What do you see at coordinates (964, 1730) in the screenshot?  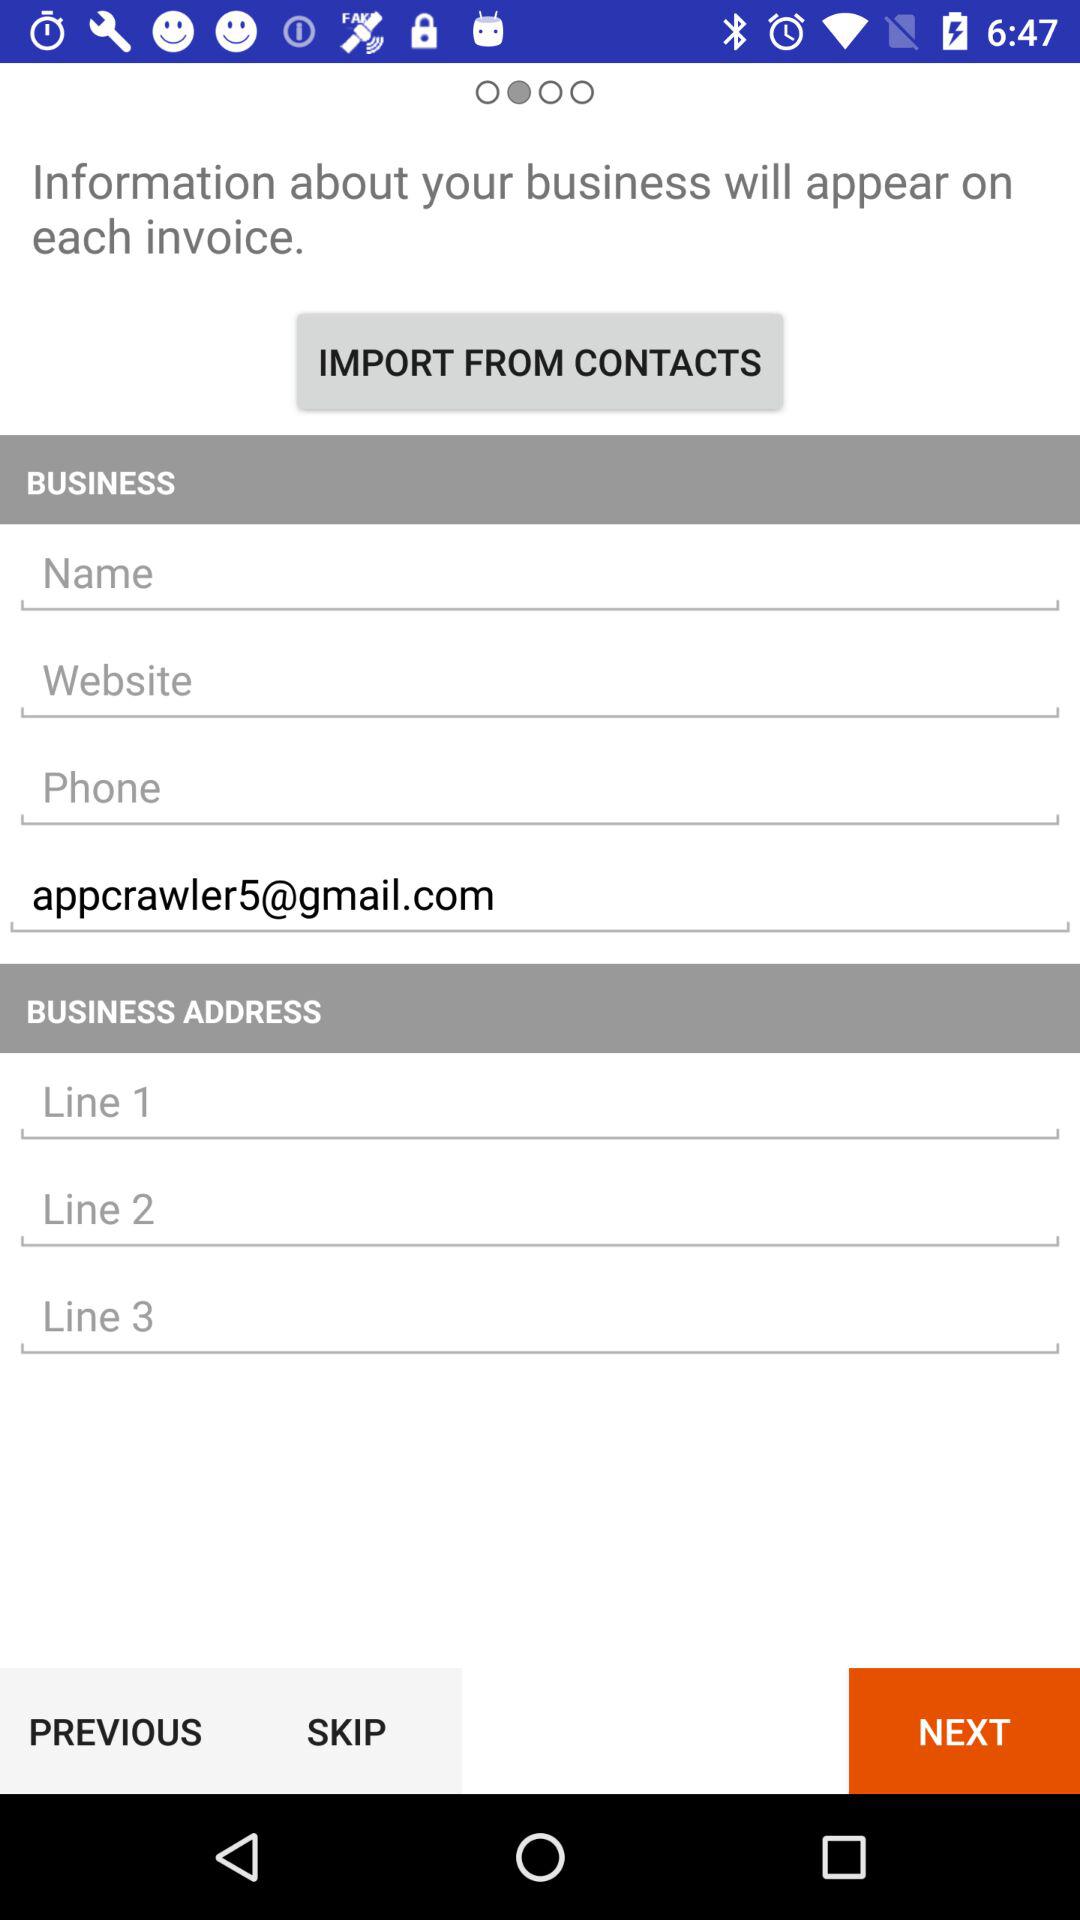 I see `flip to the next` at bounding box center [964, 1730].